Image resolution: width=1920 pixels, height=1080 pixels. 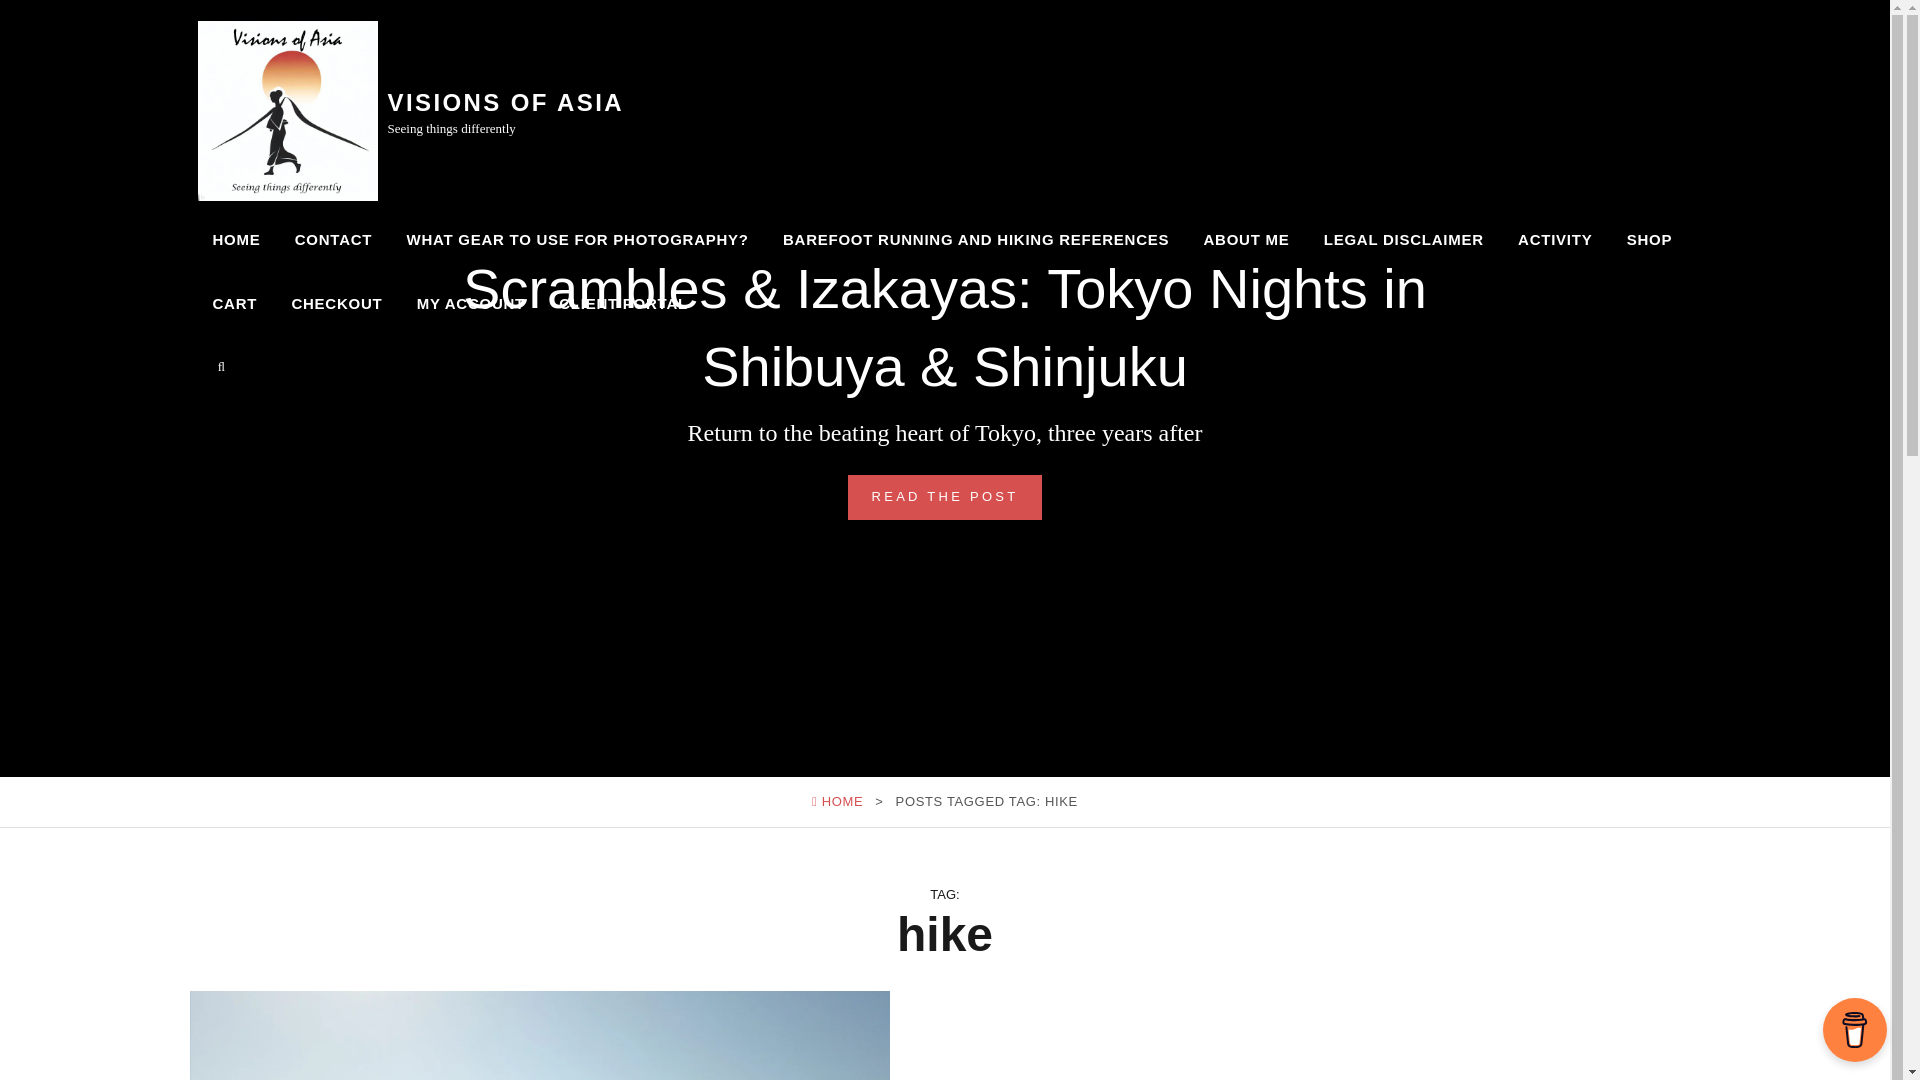 I want to click on ACTIVITY, so click(x=1555, y=240).